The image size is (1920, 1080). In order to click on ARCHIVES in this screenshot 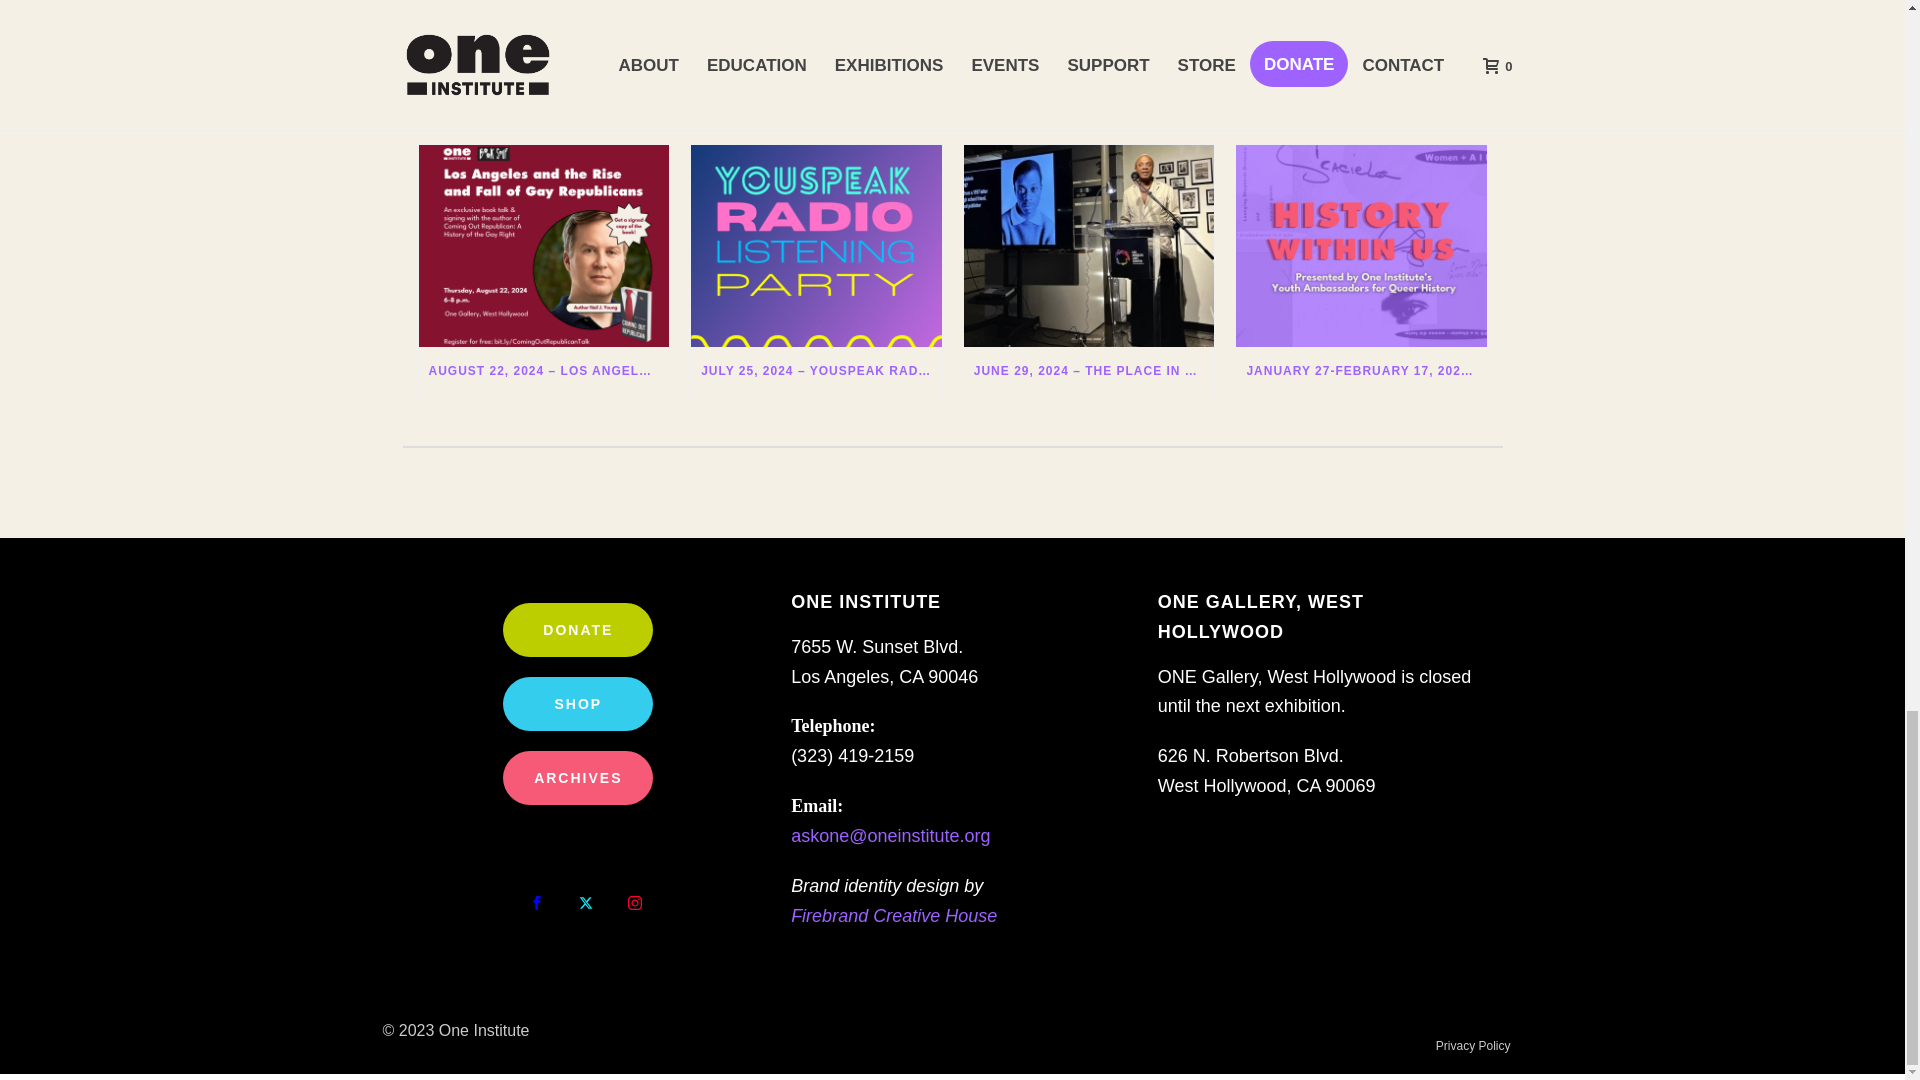, I will do `click(578, 777)`.